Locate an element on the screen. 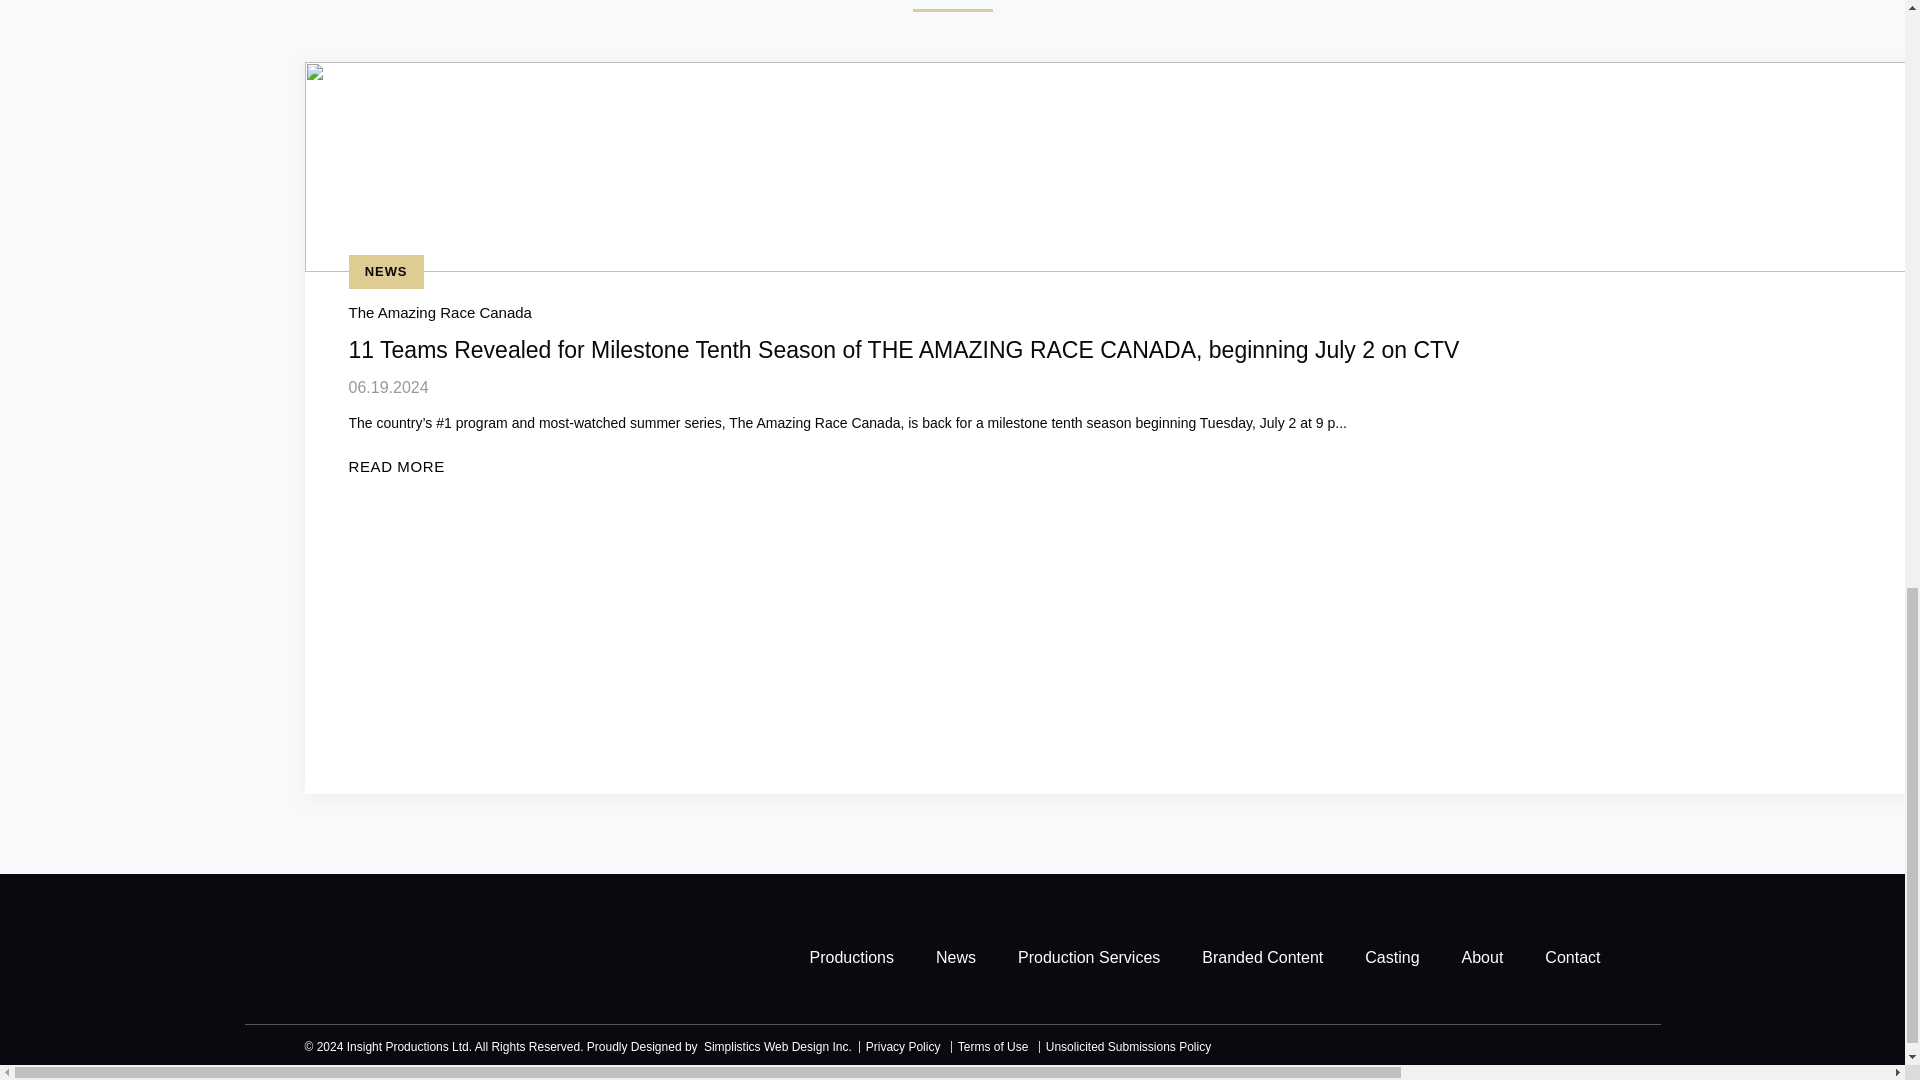  About is located at coordinates (1482, 957).